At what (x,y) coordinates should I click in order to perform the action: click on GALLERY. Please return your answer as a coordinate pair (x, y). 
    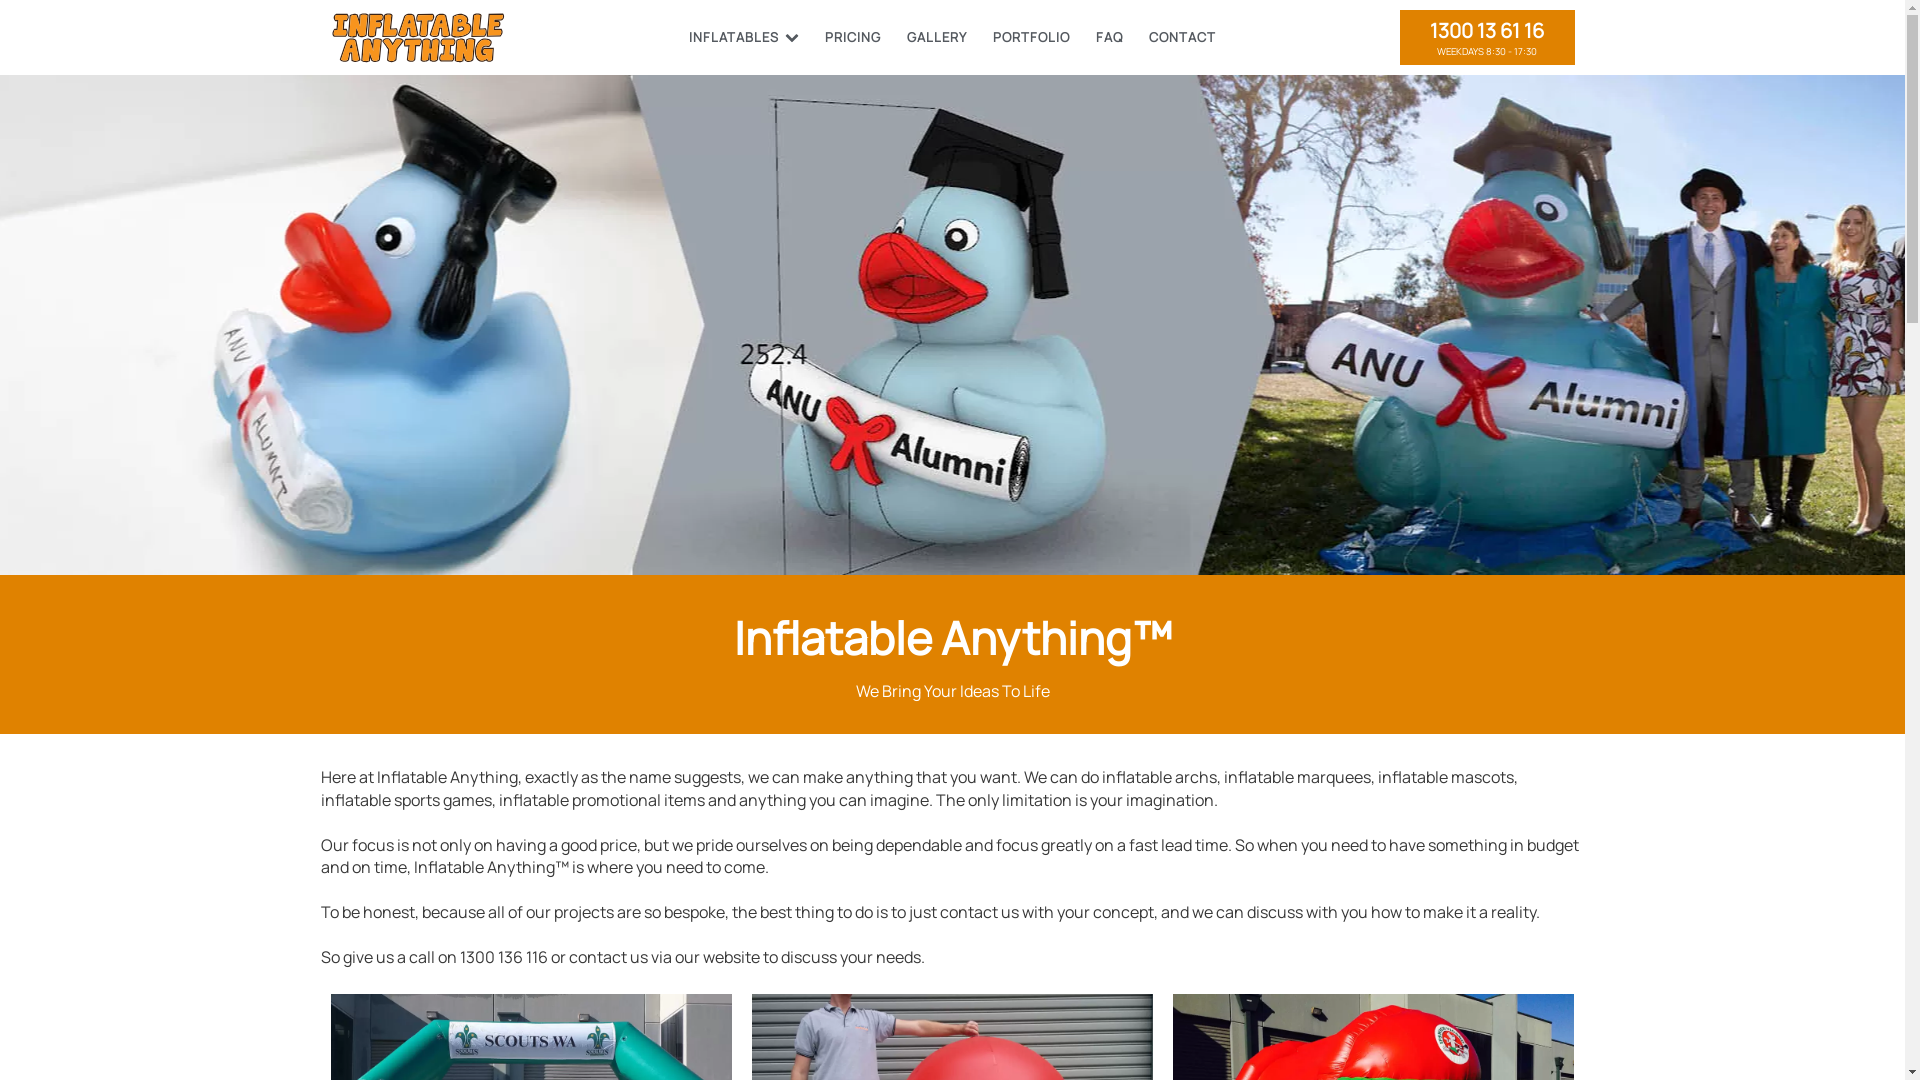
    Looking at the image, I should click on (936, 38).